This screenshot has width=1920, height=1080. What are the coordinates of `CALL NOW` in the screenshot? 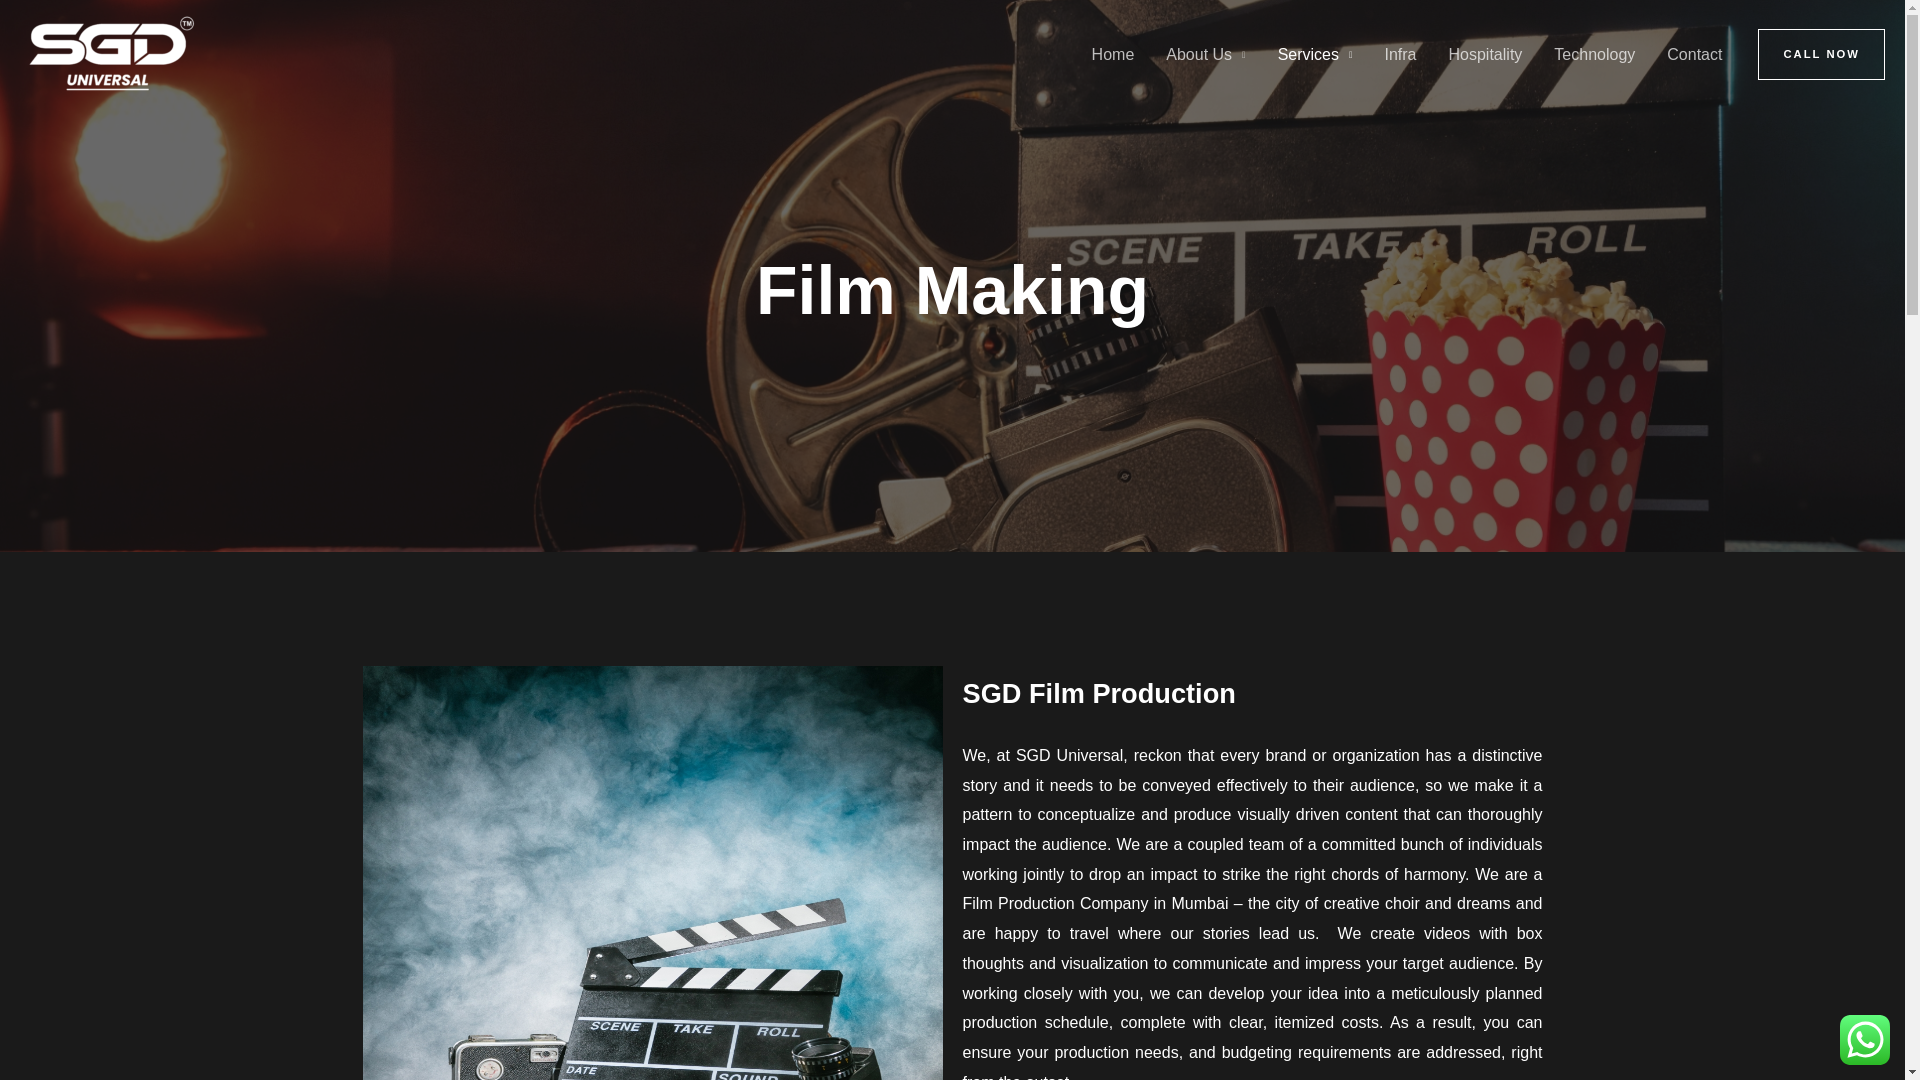 It's located at (1822, 54).